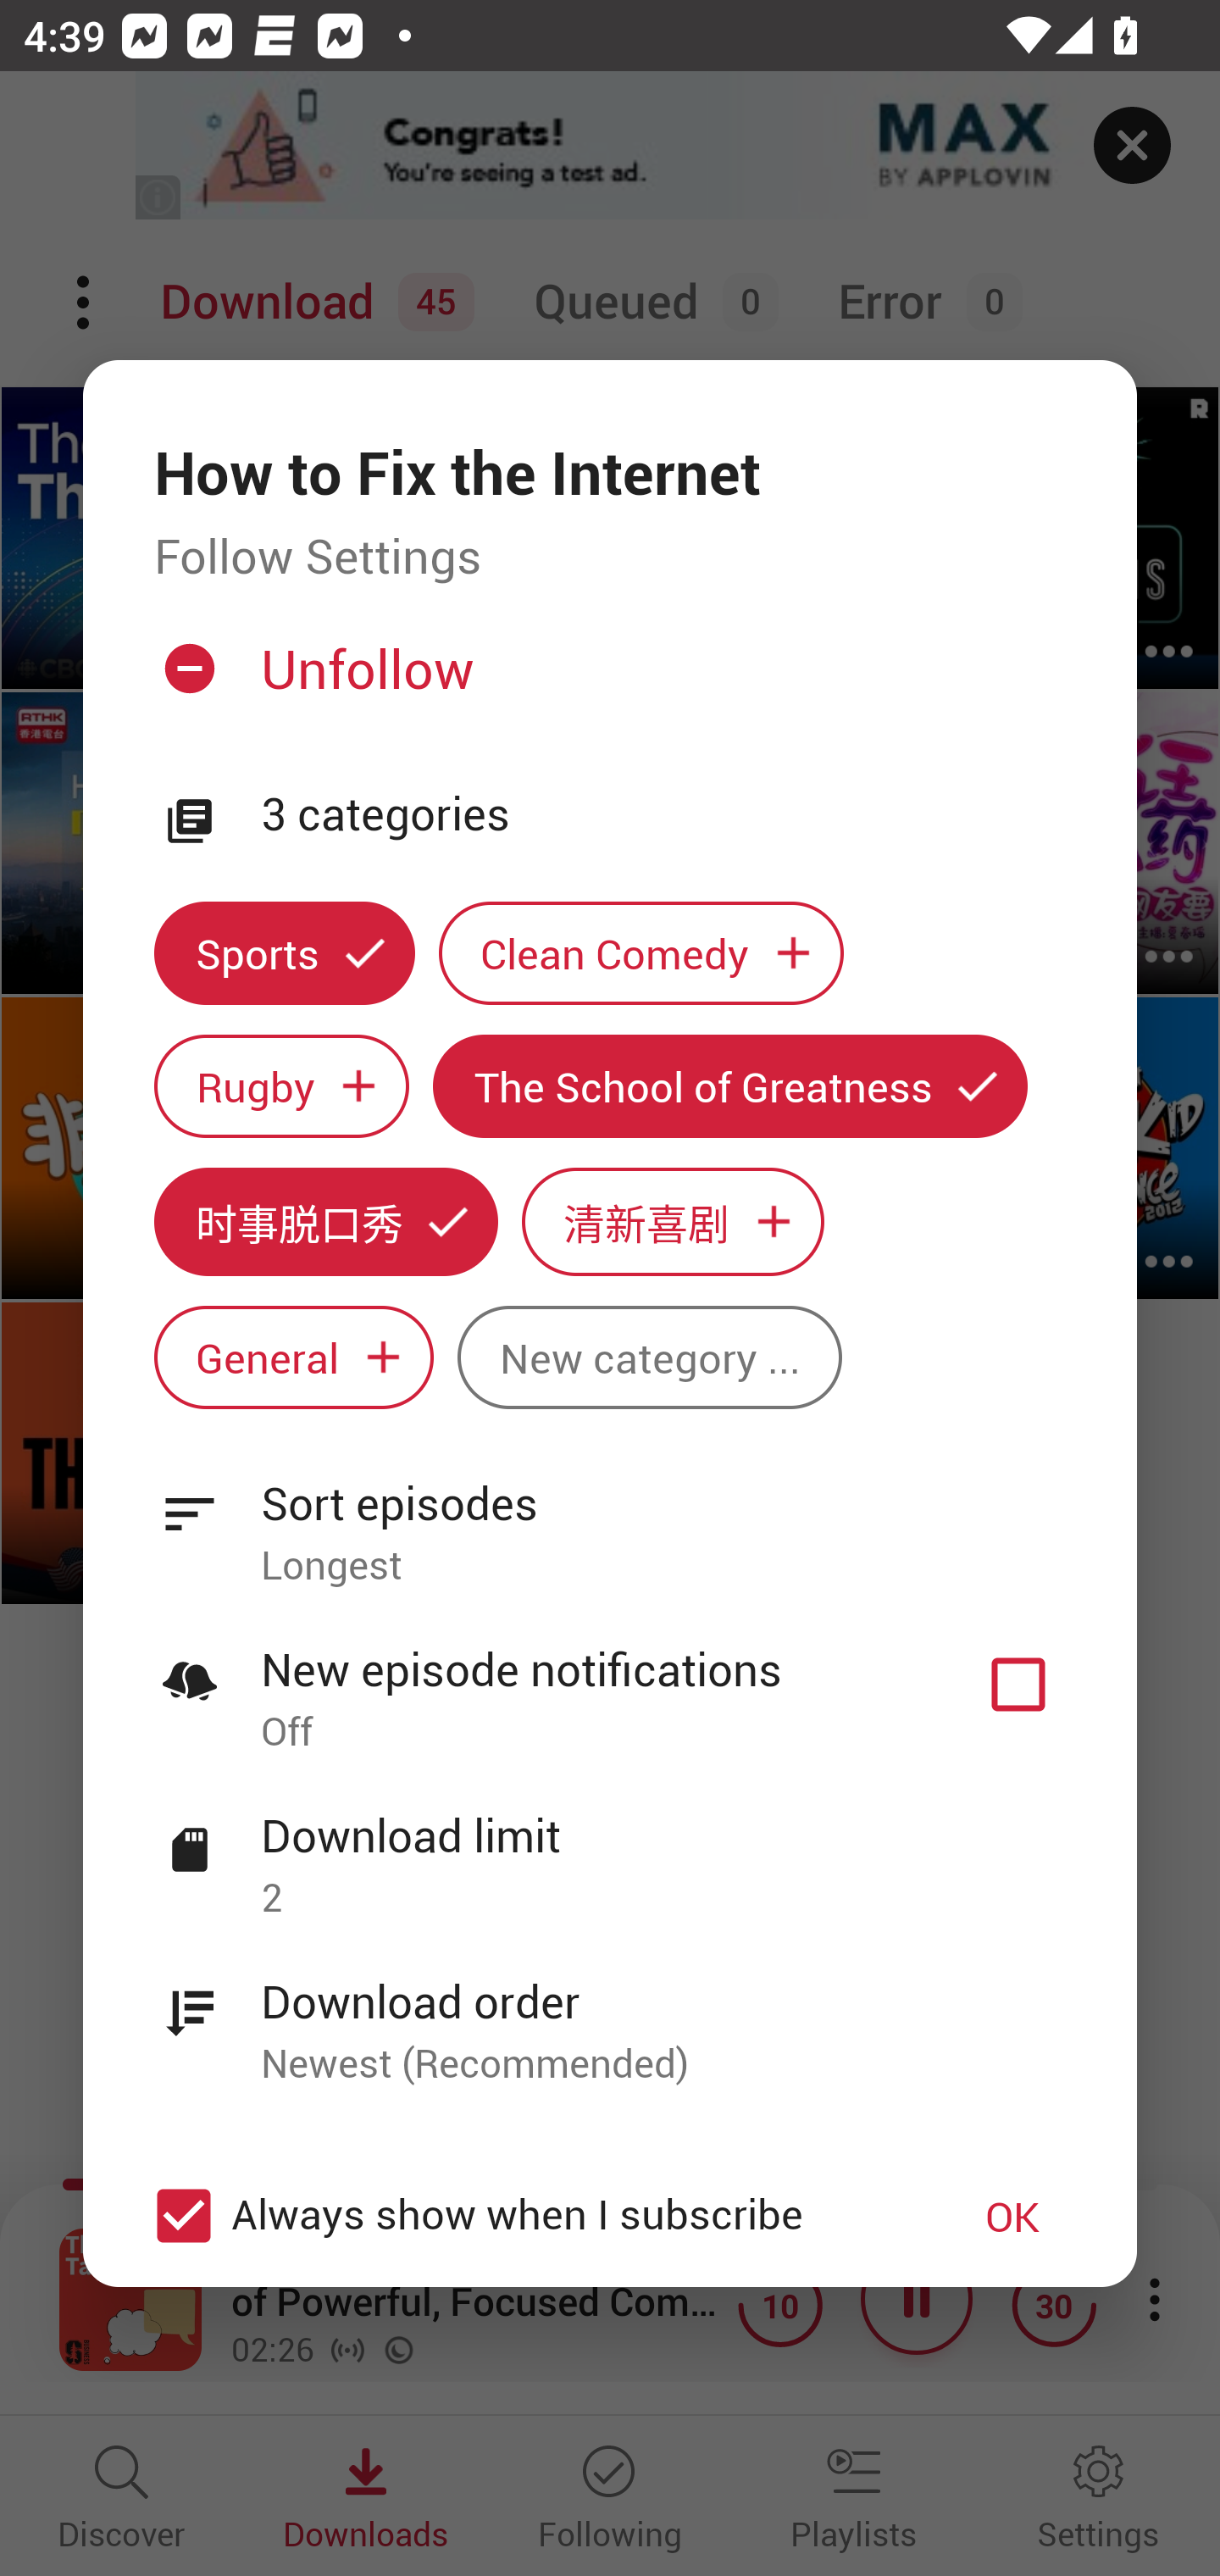  Describe the element at coordinates (281, 1086) in the screenshot. I see `Rugby` at that location.